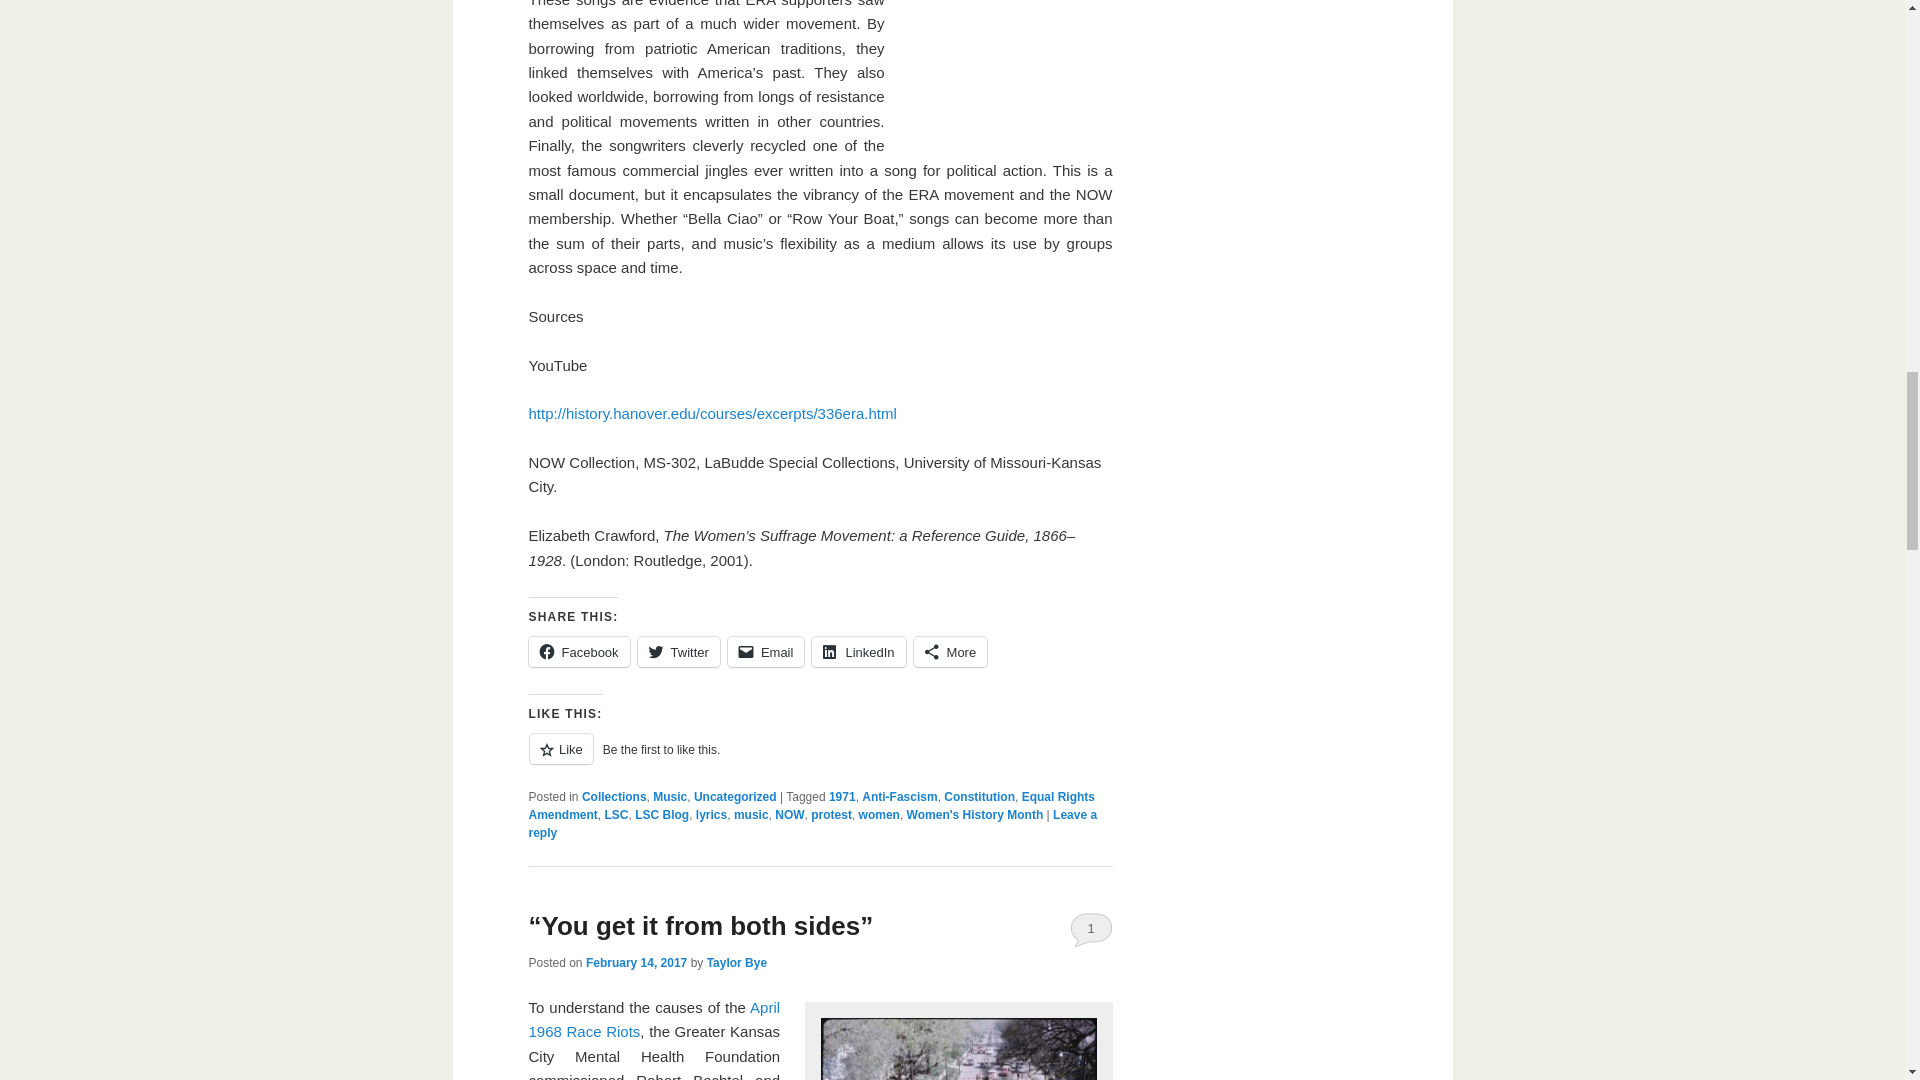  Describe the element at coordinates (842, 796) in the screenshot. I see `1971` at that location.